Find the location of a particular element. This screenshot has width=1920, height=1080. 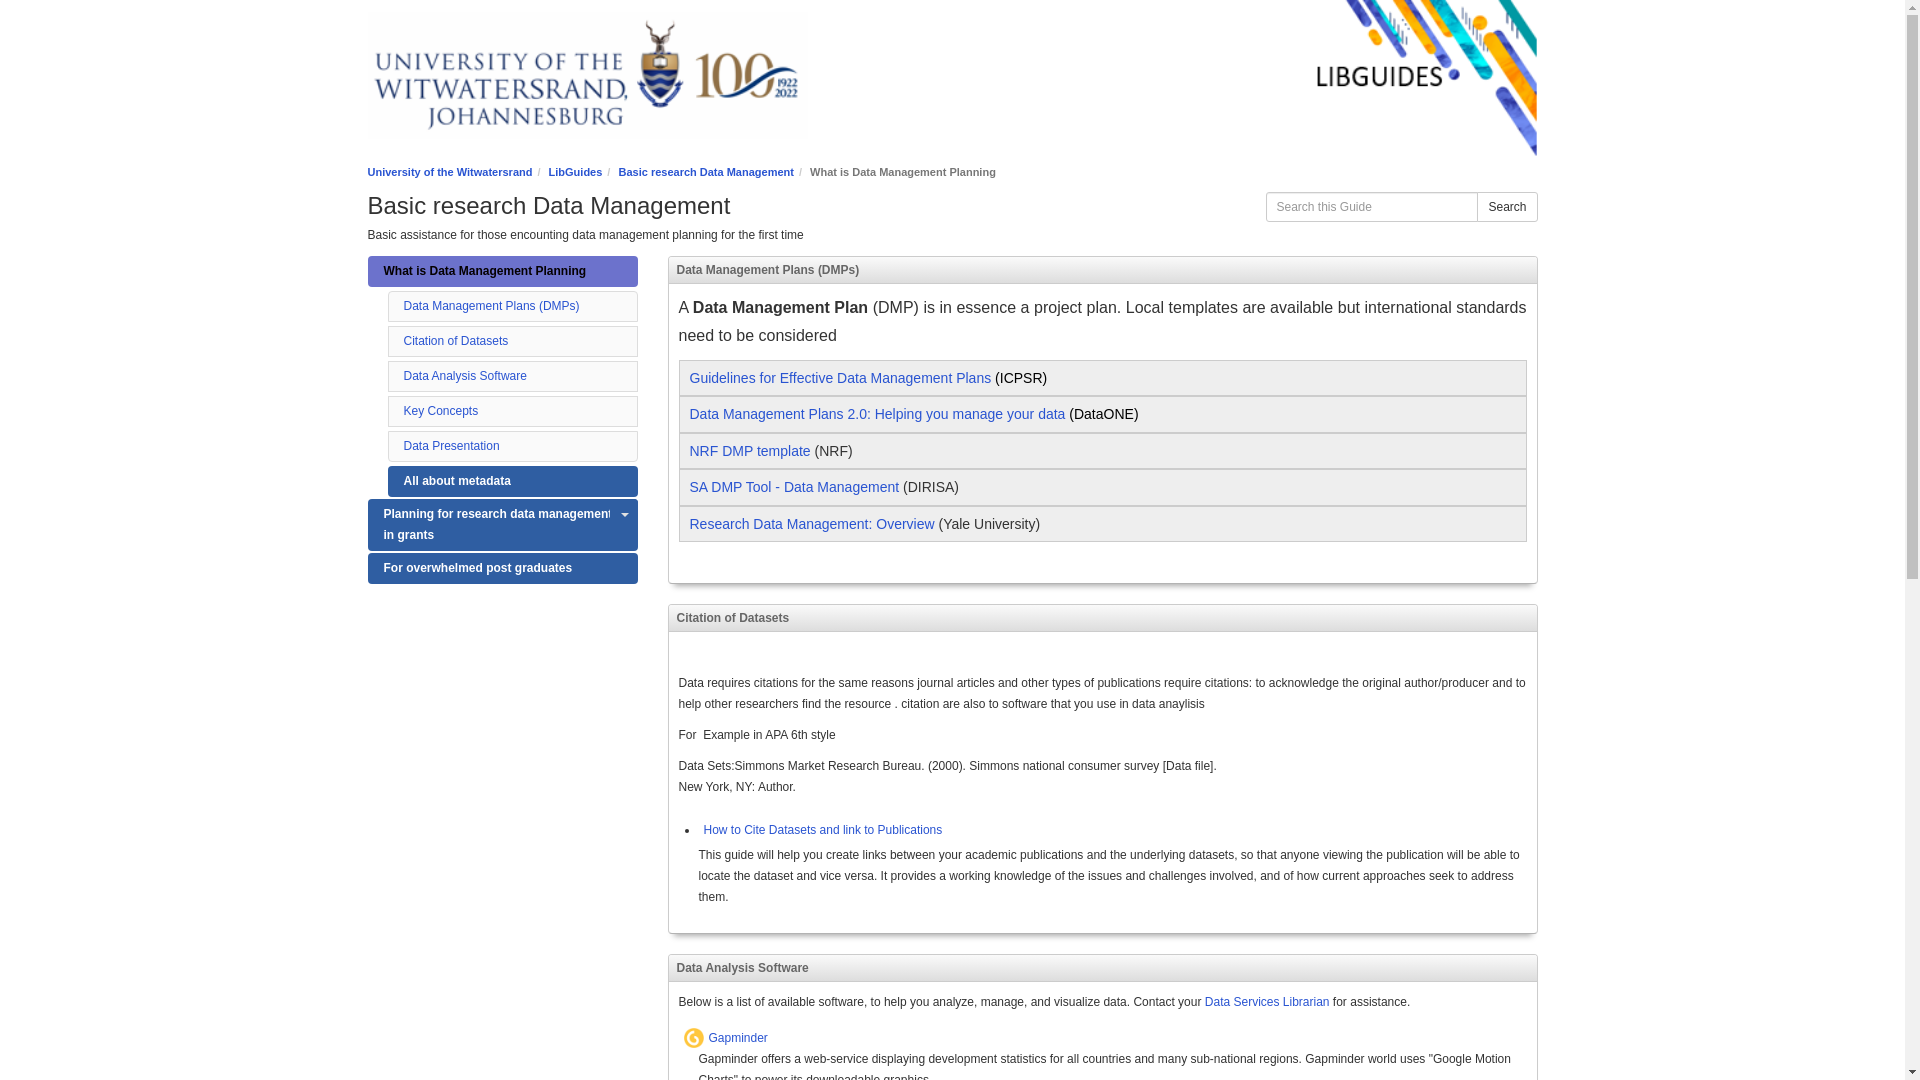

SA DMP Tool - Data Management is located at coordinates (794, 486).